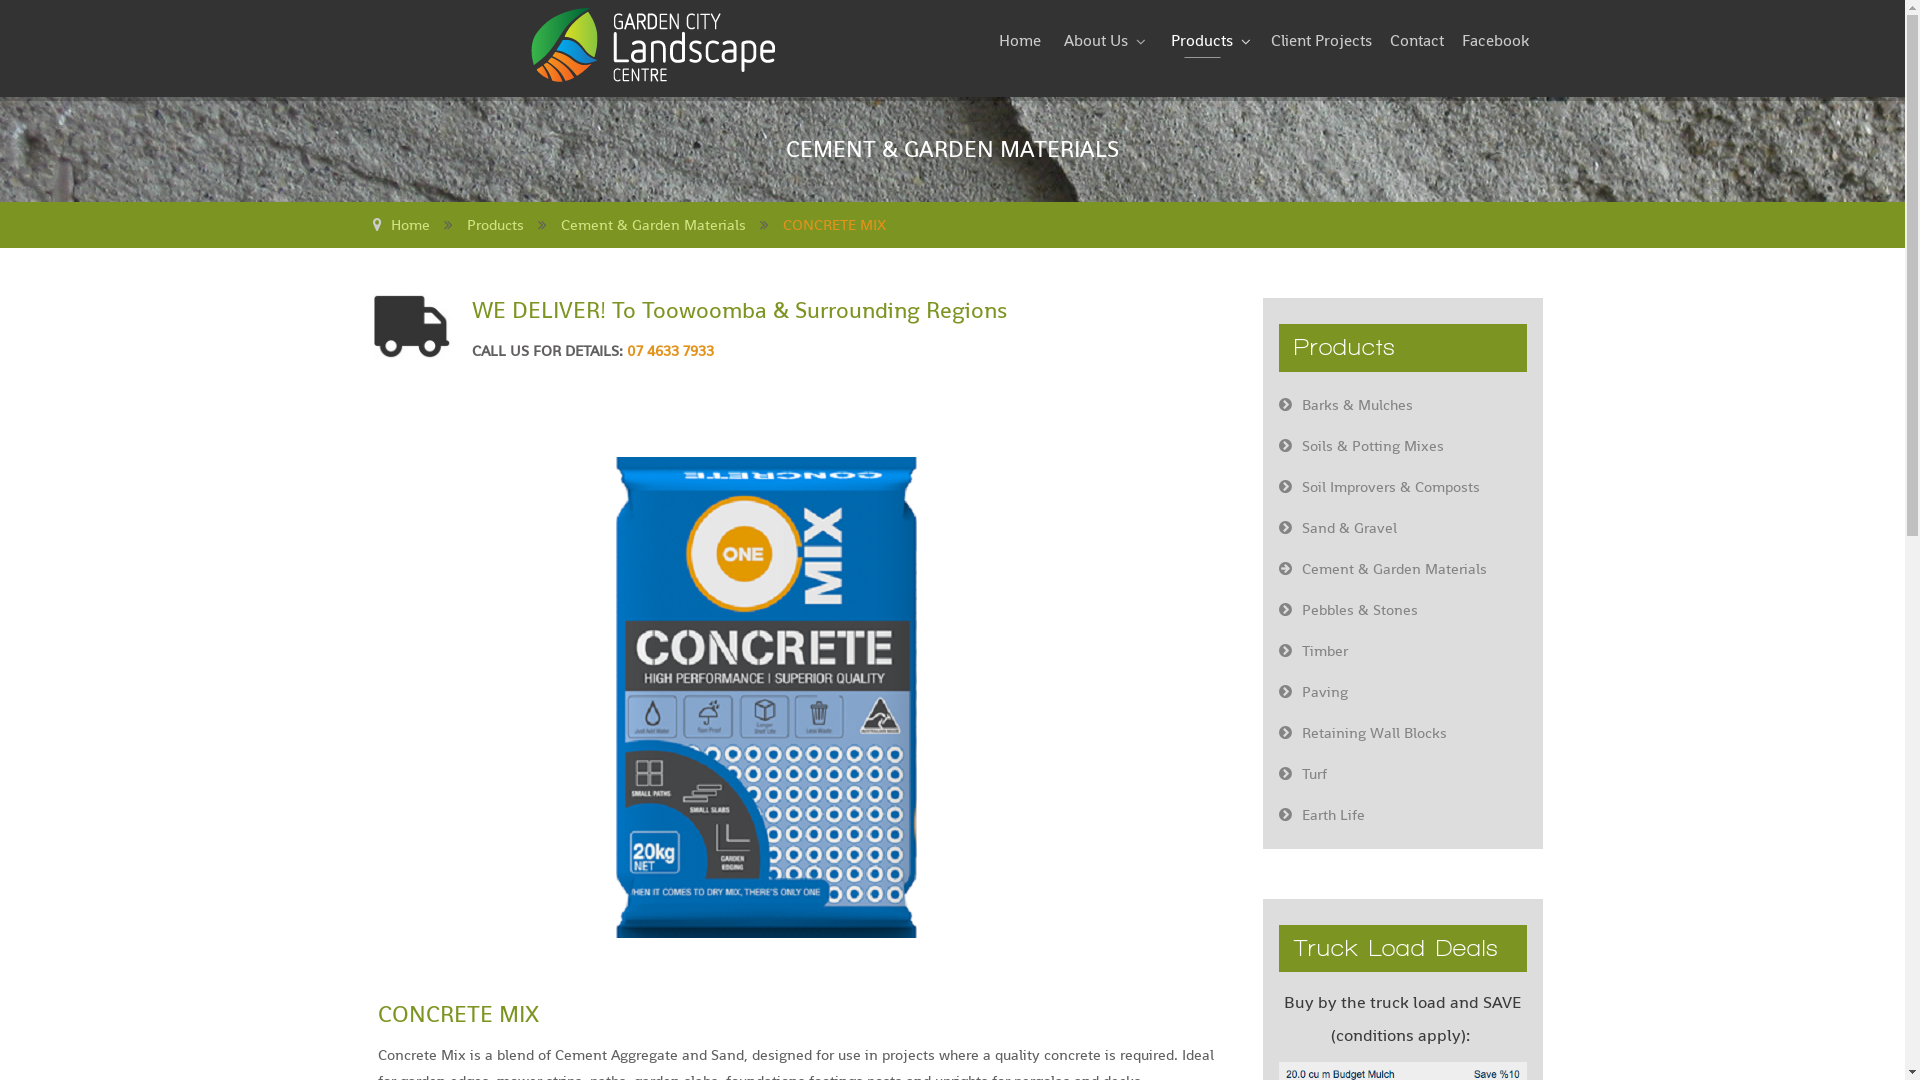 This screenshot has width=1920, height=1080. What do you see at coordinates (1403, 569) in the screenshot?
I see `Cement & Garden Materials` at bounding box center [1403, 569].